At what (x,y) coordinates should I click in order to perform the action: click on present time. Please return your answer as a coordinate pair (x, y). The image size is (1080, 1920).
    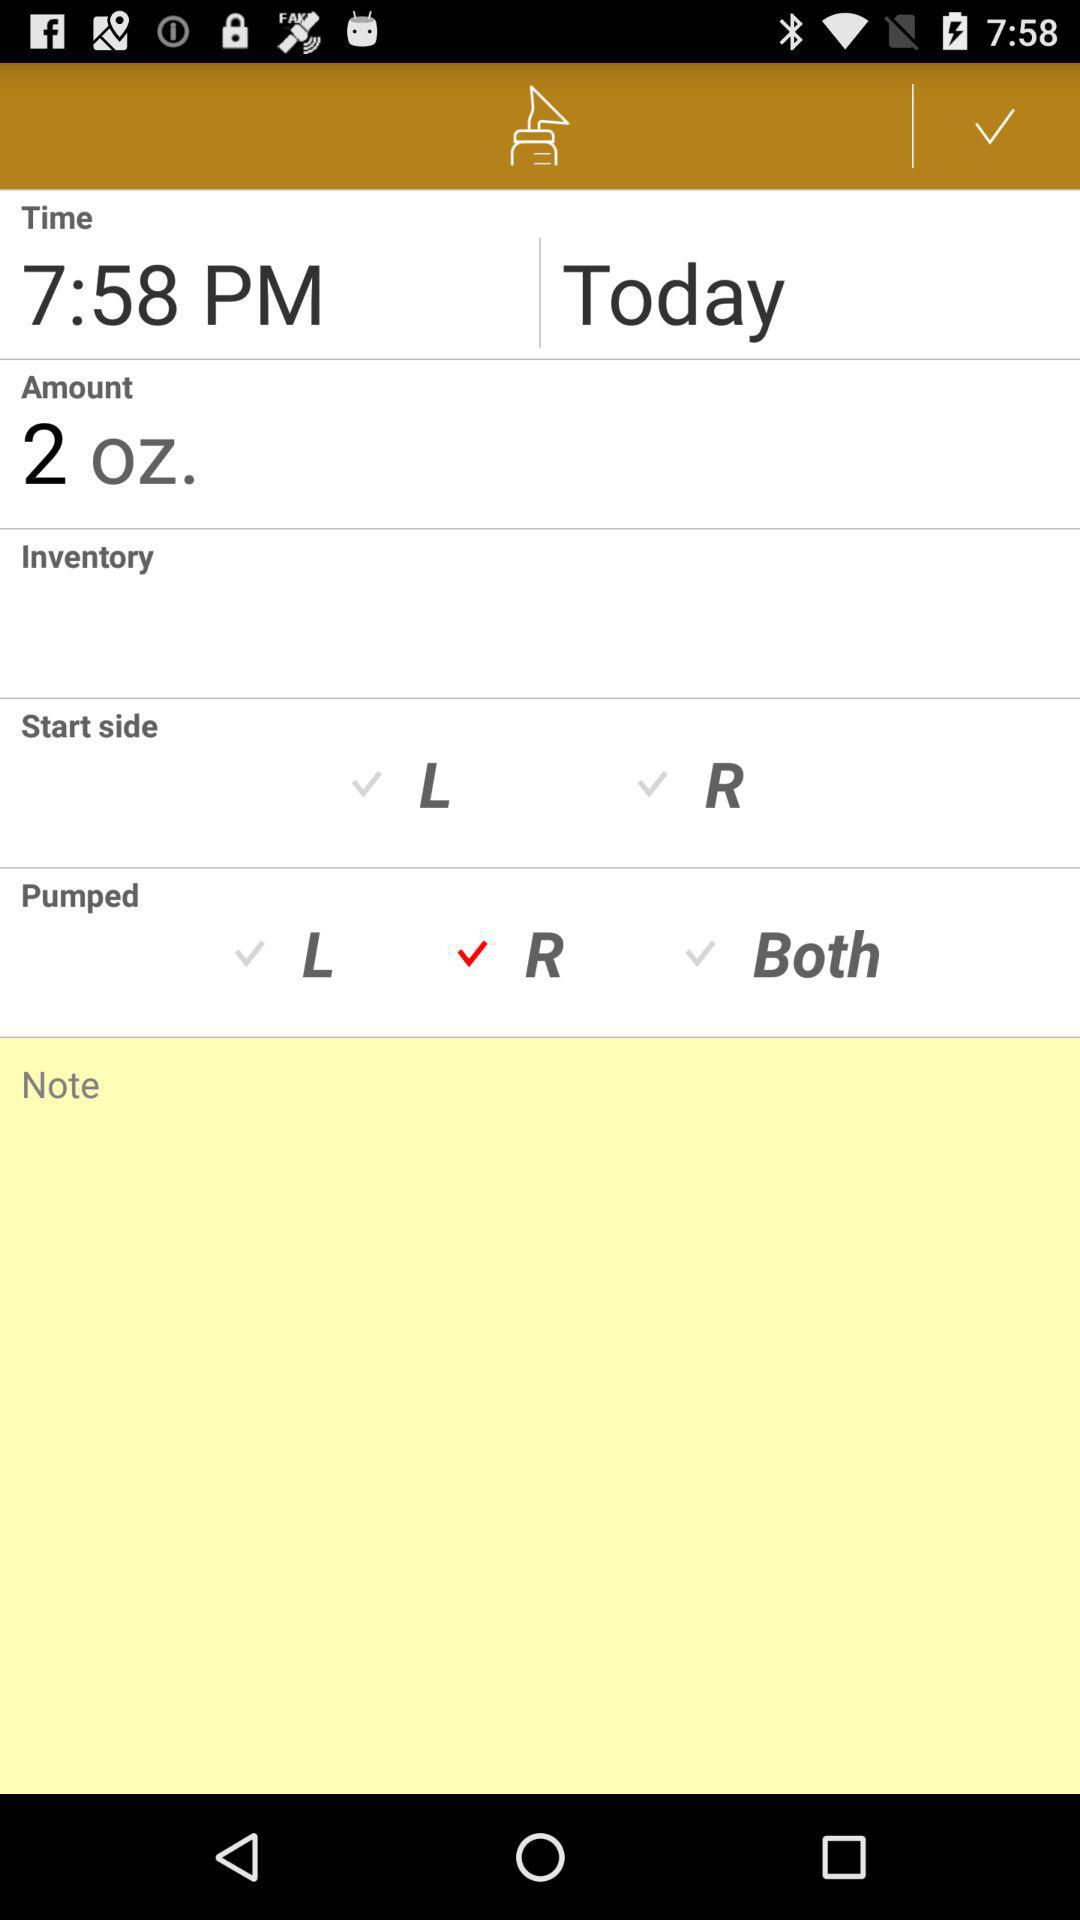
    Looking at the image, I should click on (270, 274).